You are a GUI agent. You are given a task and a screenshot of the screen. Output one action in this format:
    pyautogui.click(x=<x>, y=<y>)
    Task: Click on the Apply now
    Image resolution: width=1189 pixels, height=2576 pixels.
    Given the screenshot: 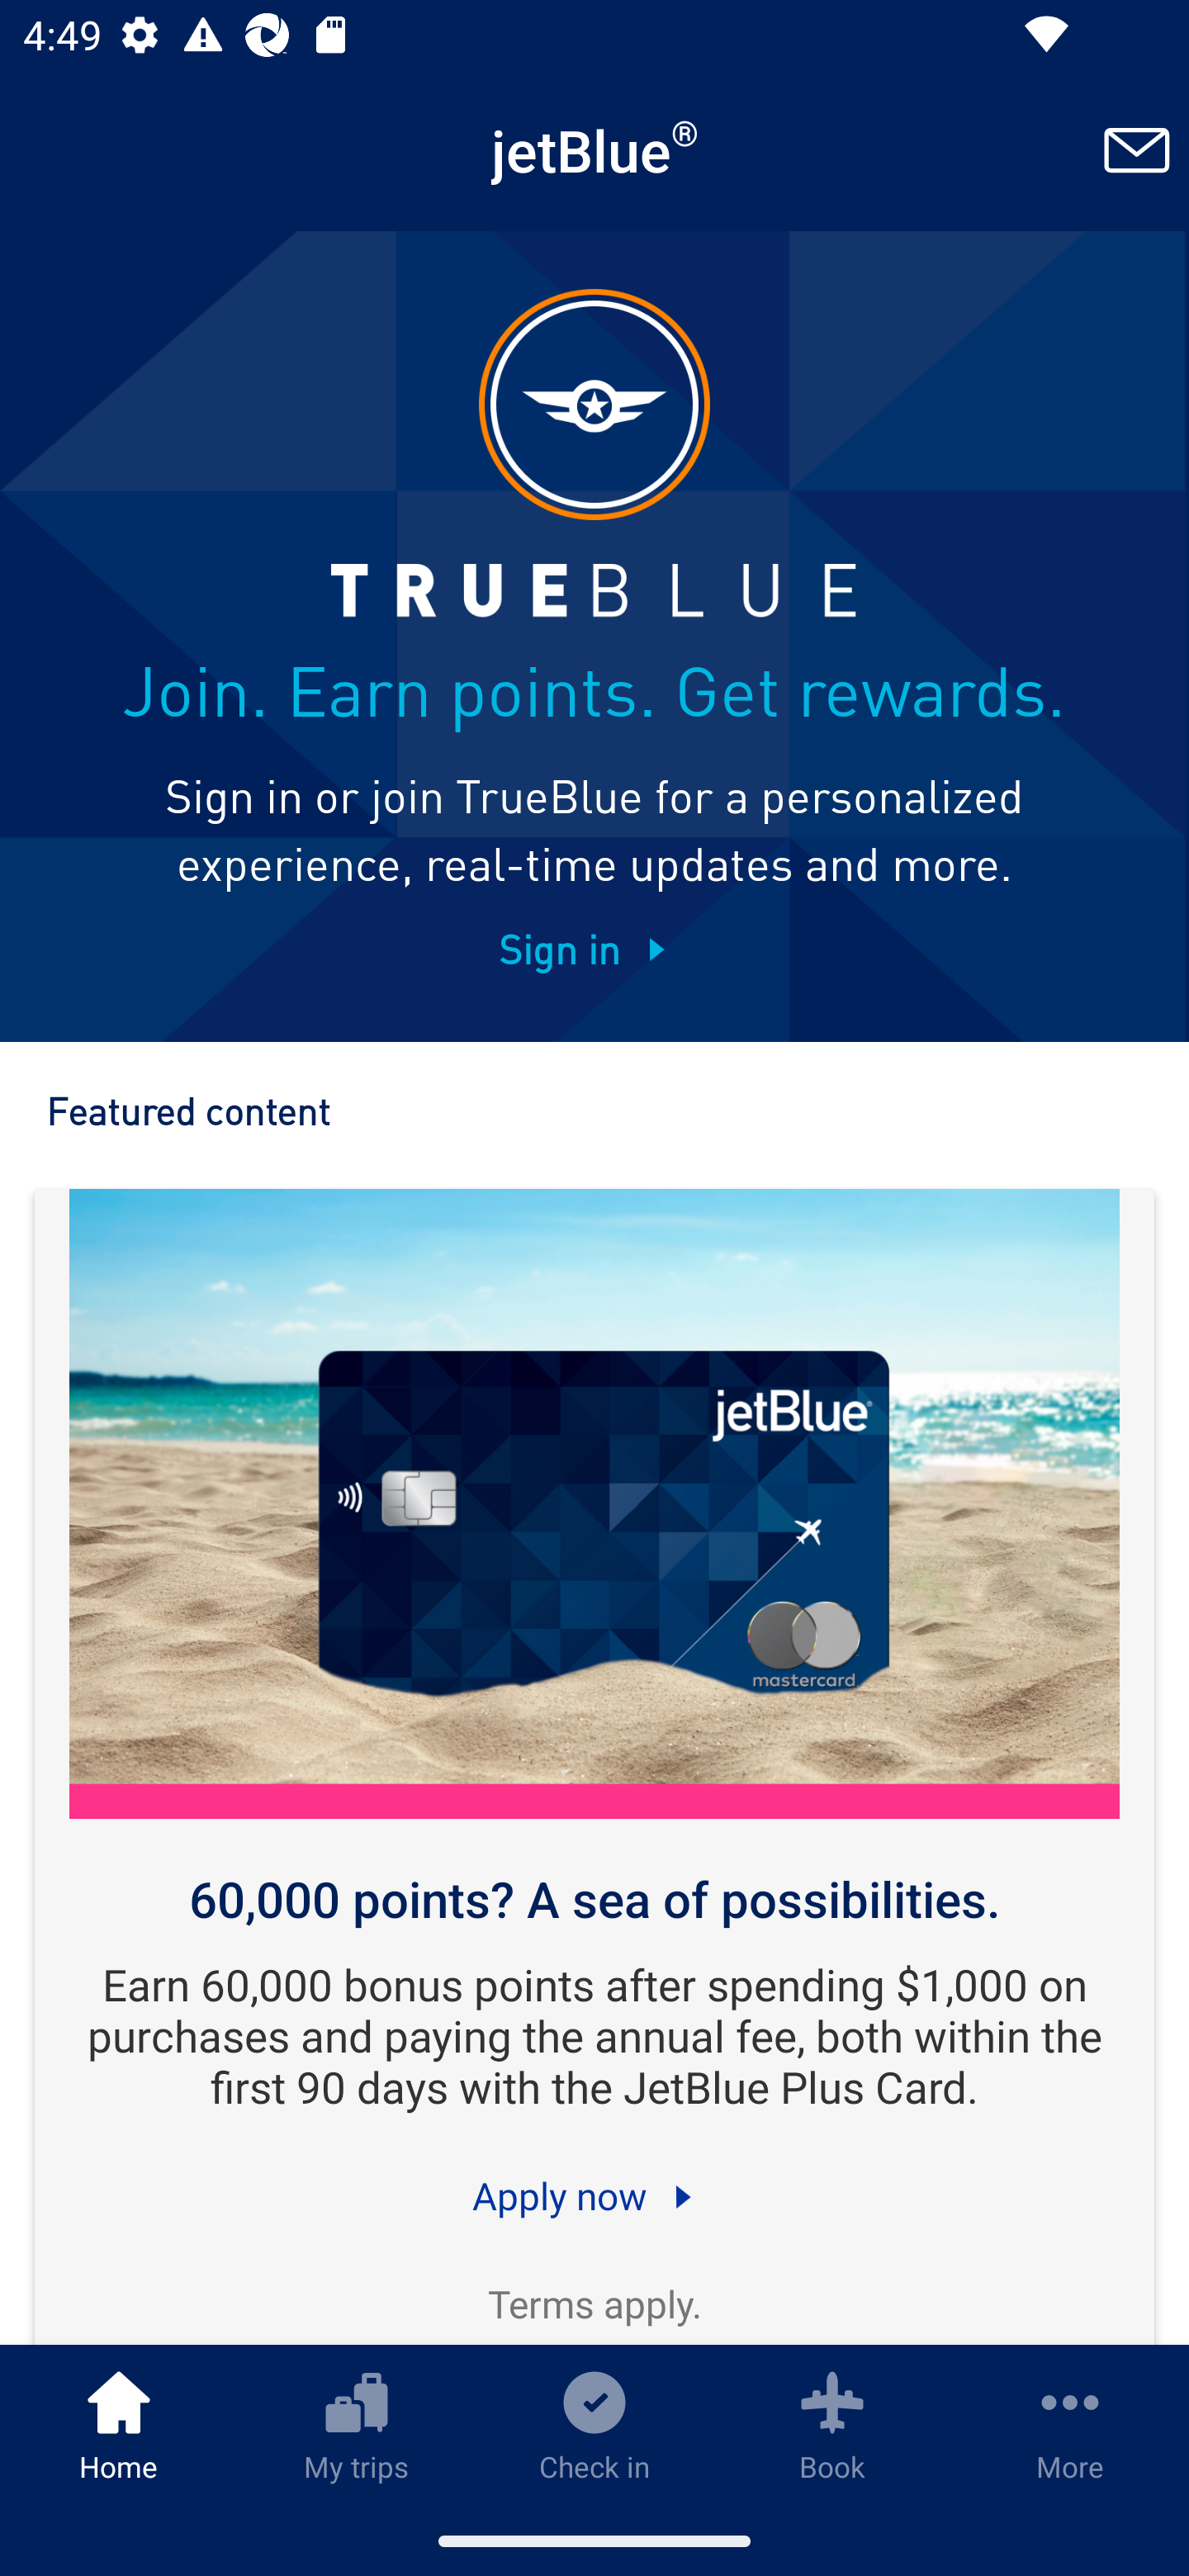 What is the action you would take?
    pyautogui.click(x=594, y=2195)
    